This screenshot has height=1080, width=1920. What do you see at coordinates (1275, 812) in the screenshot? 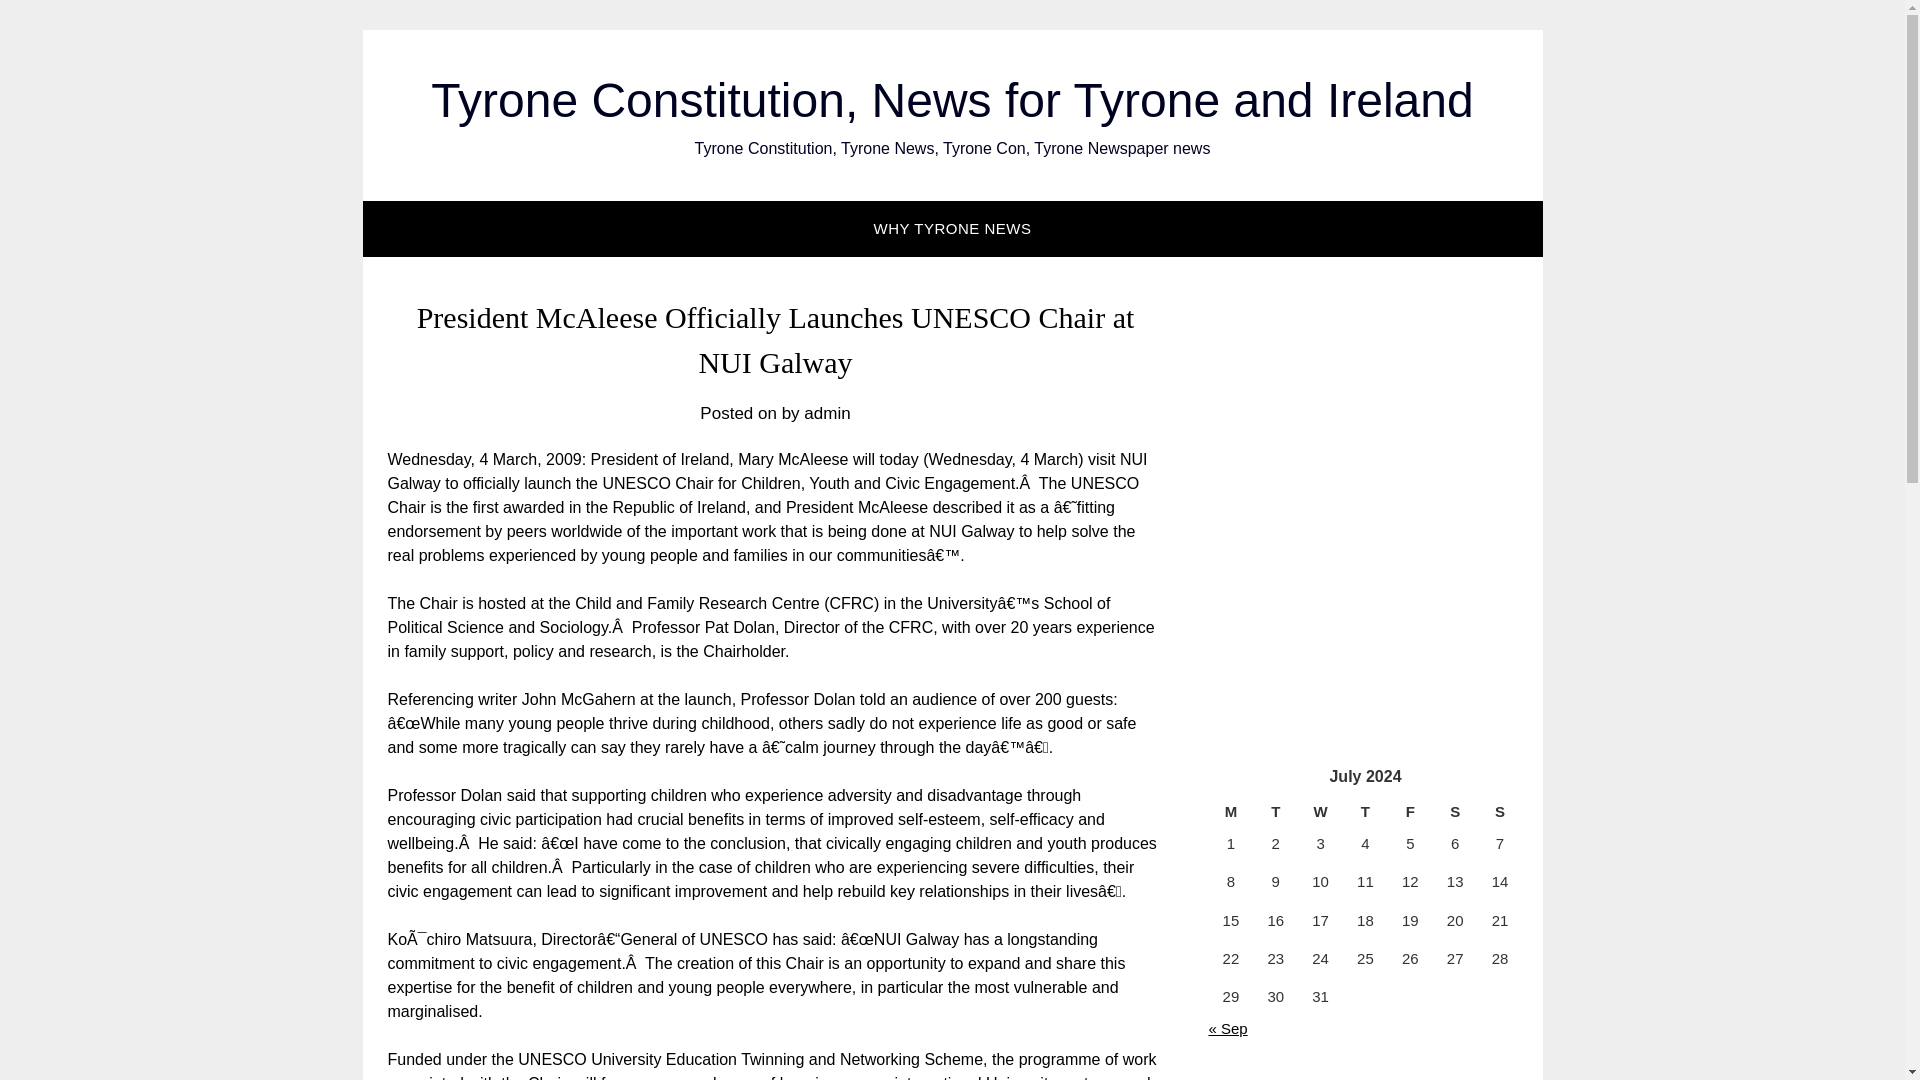
I see `Tuesday` at bounding box center [1275, 812].